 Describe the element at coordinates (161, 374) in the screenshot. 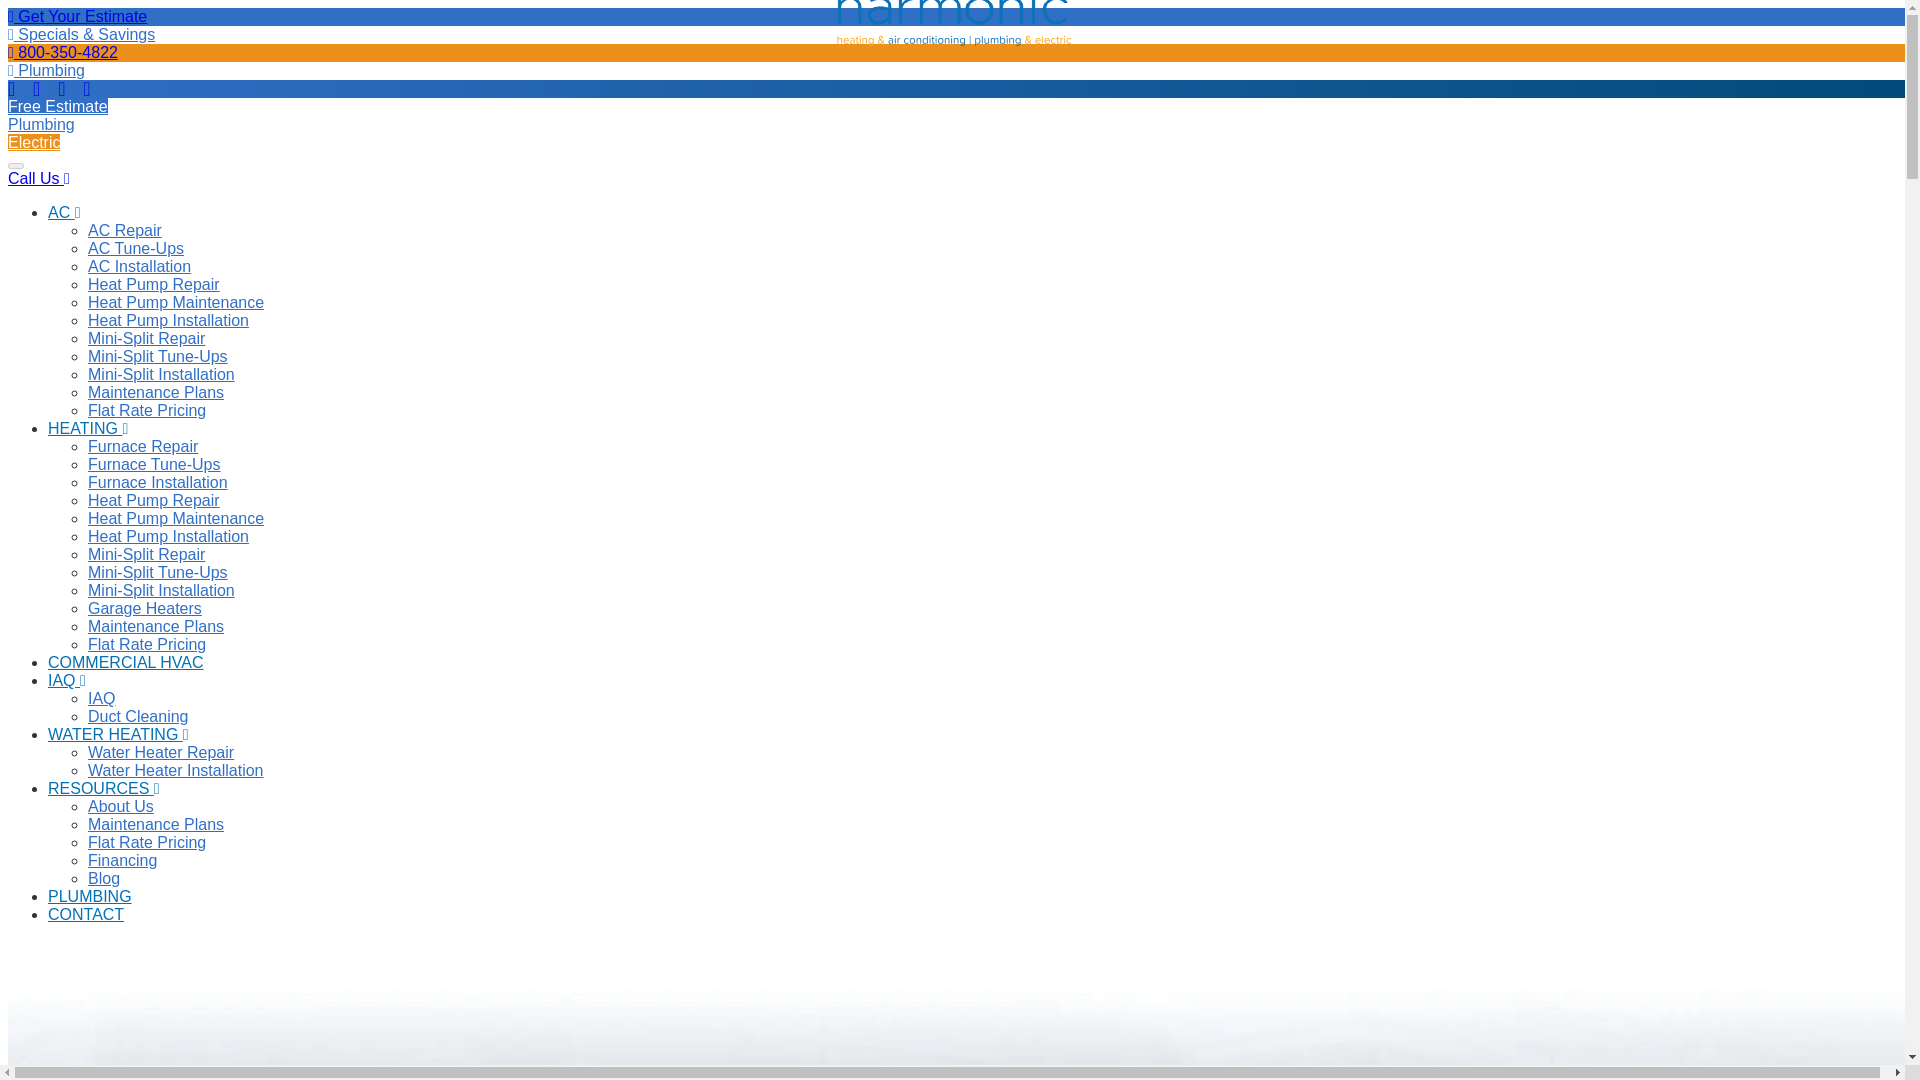

I see `Mini-Split Installation in Naperville, IL` at that location.